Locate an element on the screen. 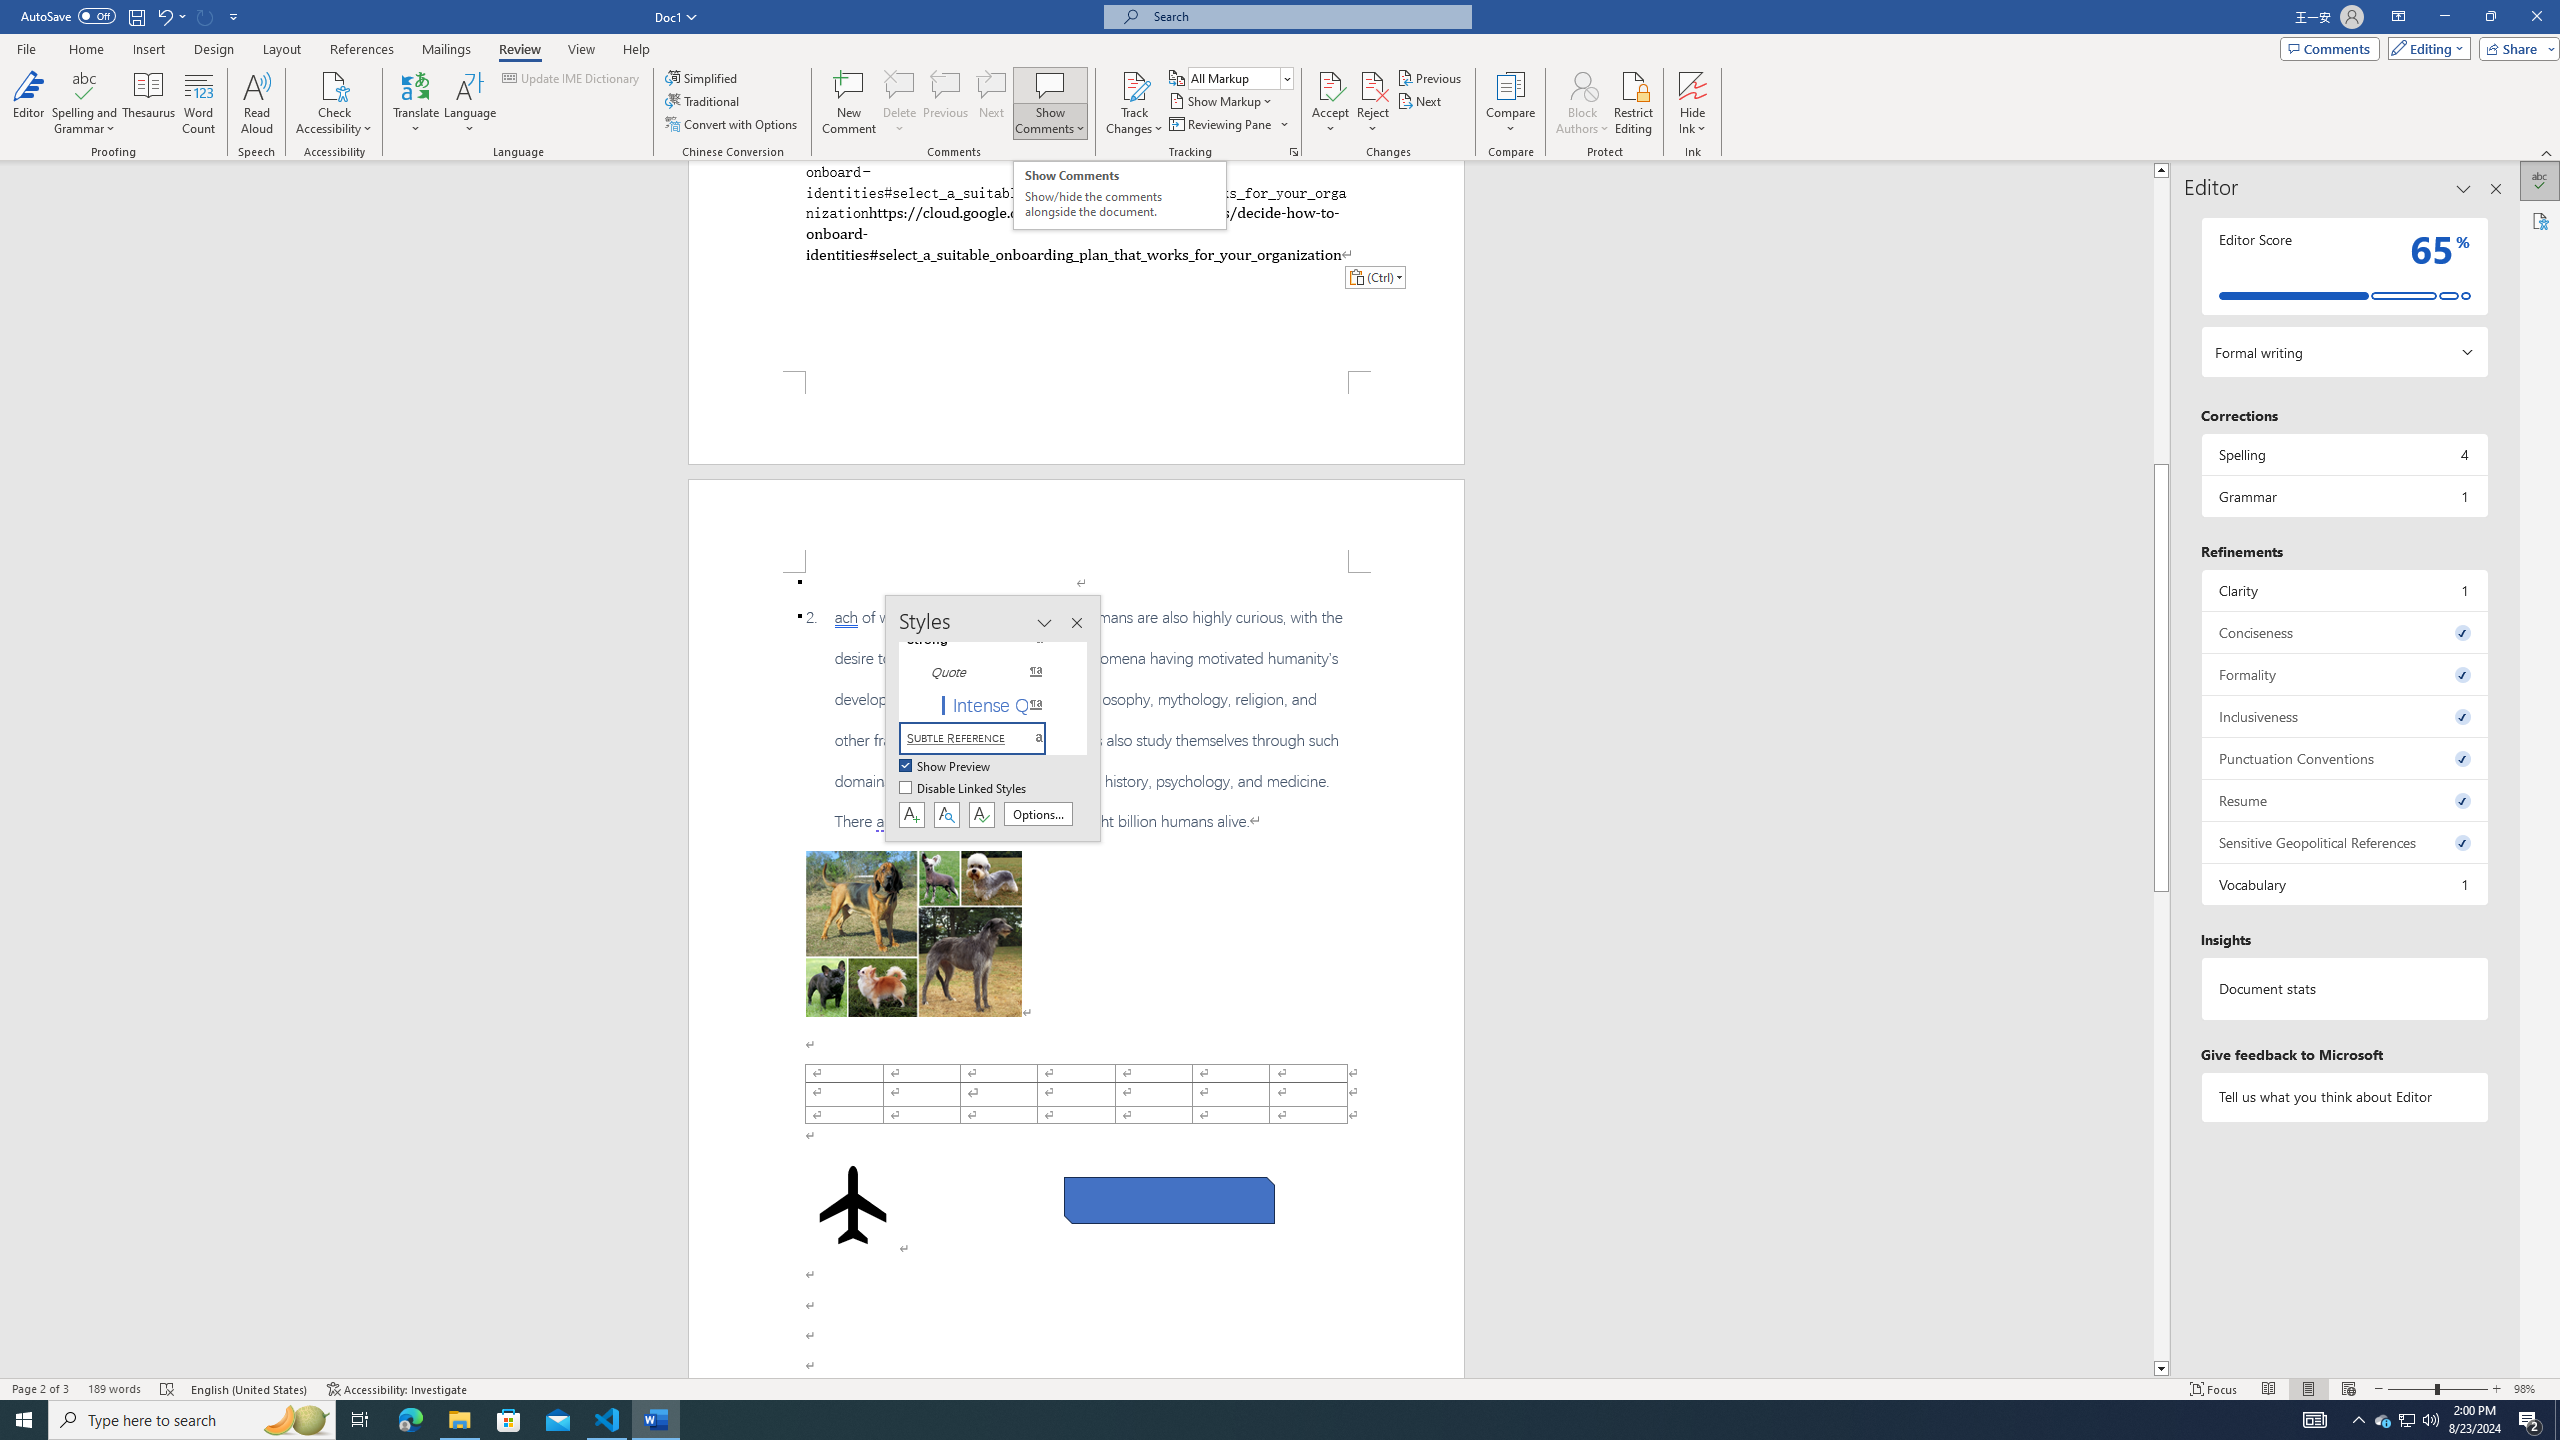 The height and width of the screenshot is (1440, 2560). Previous is located at coordinates (1430, 78).